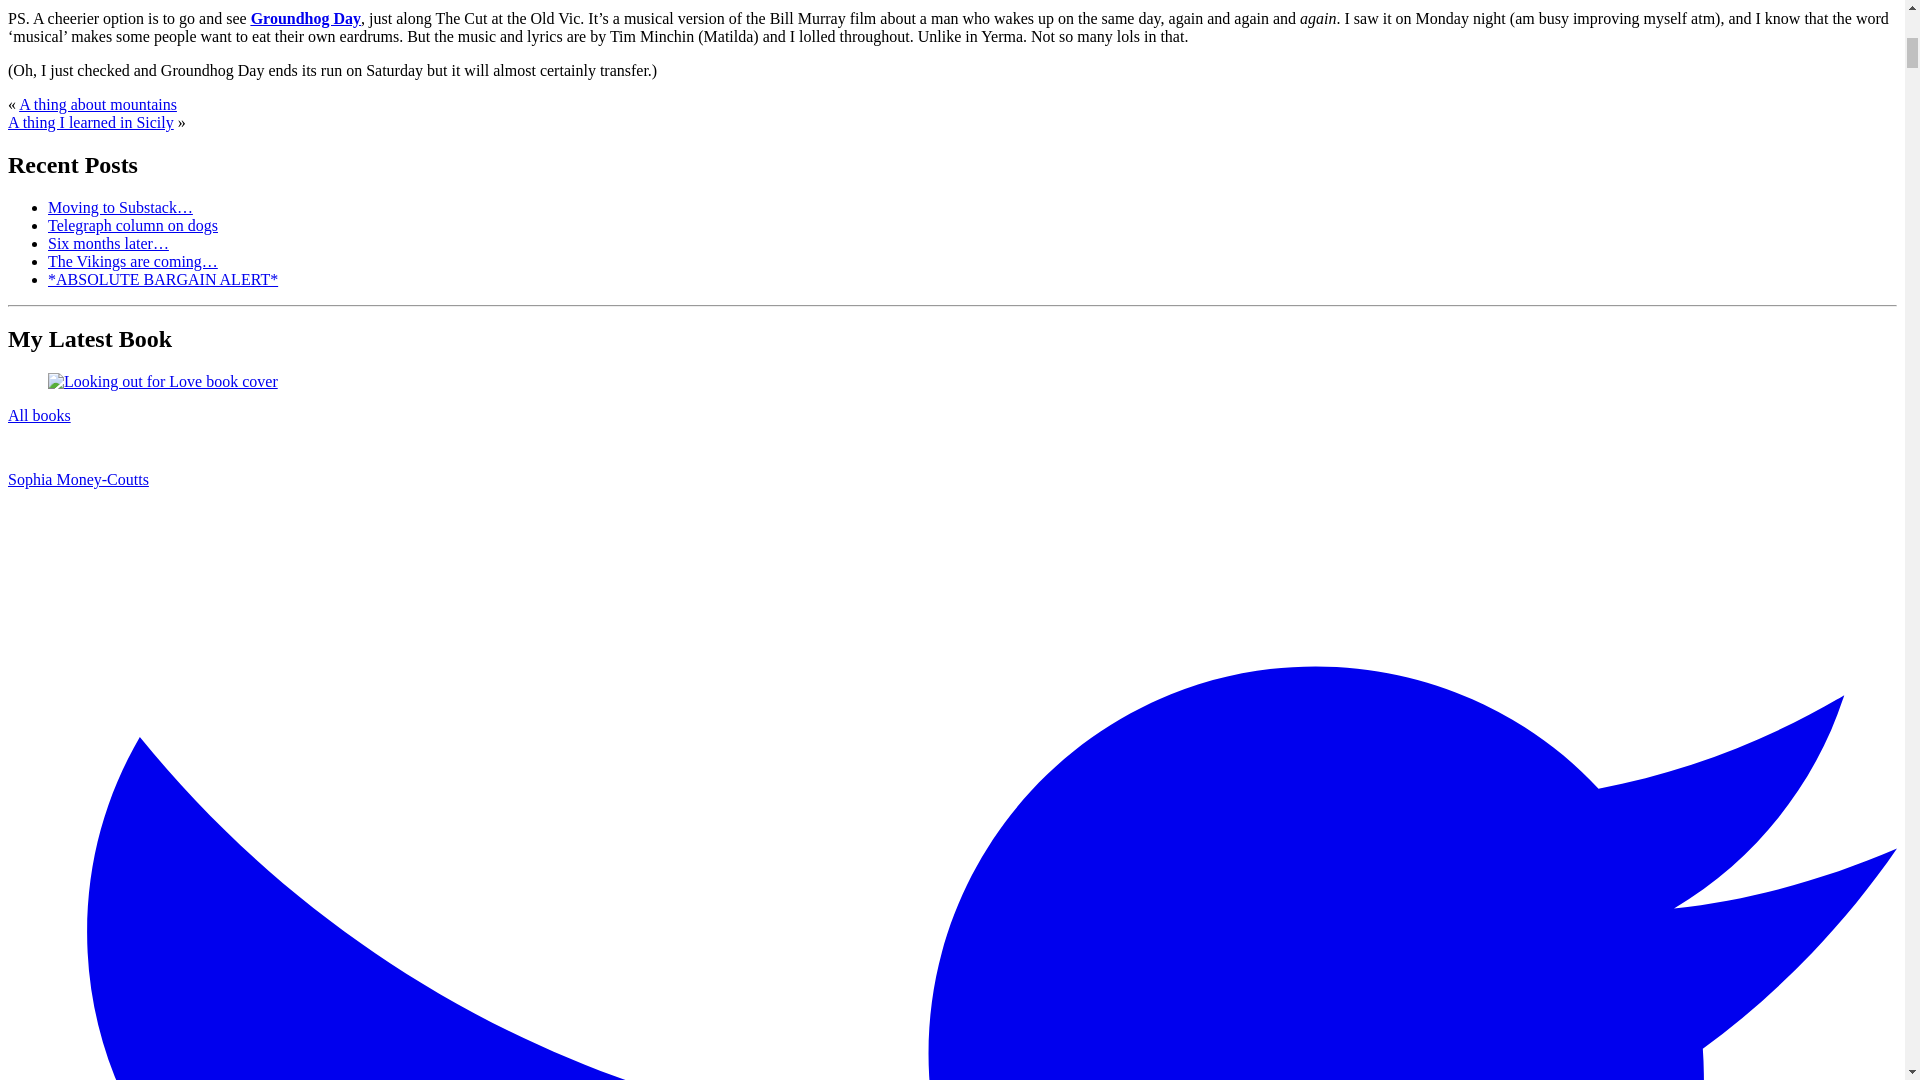 The image size is (1920, 1080). What do you see at coordinates (306, 18) in the screenshot?
I see `Groundhog Day` at bounding box center [306, 18].